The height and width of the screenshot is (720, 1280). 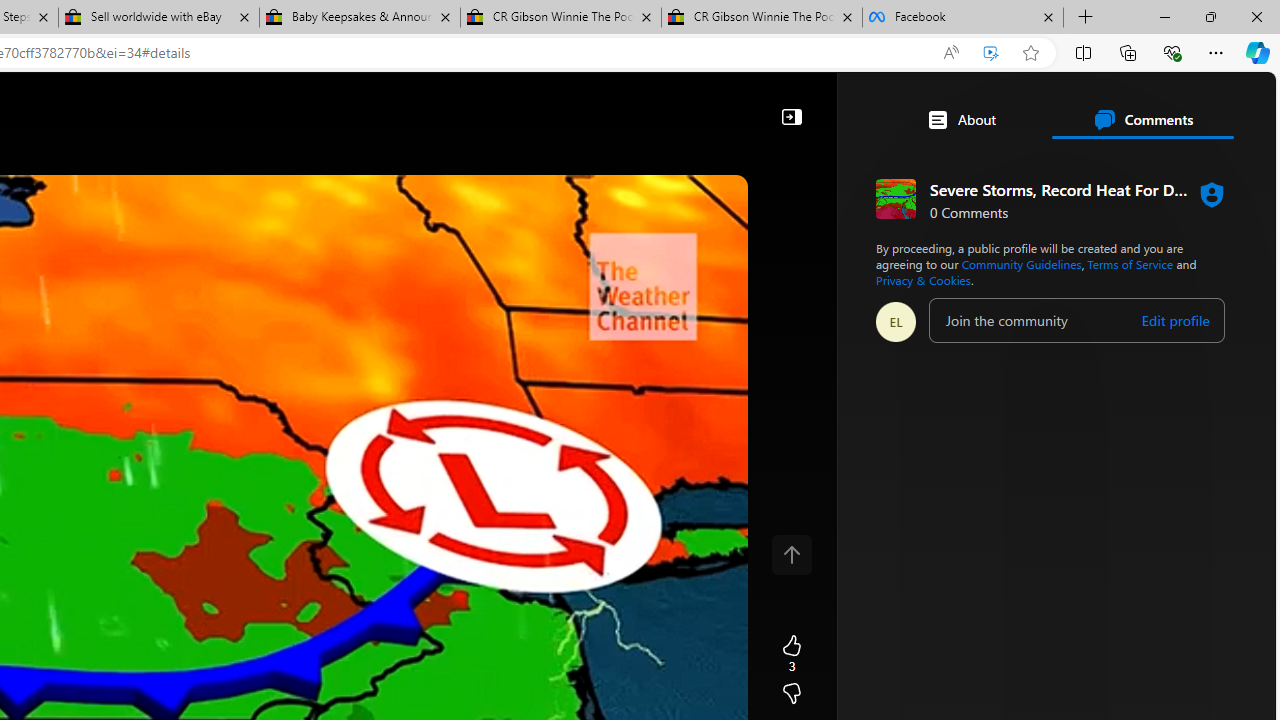 I want to click on Baby Keepsakes & Announcements for sale | eBay, so click(x=359, y=18).